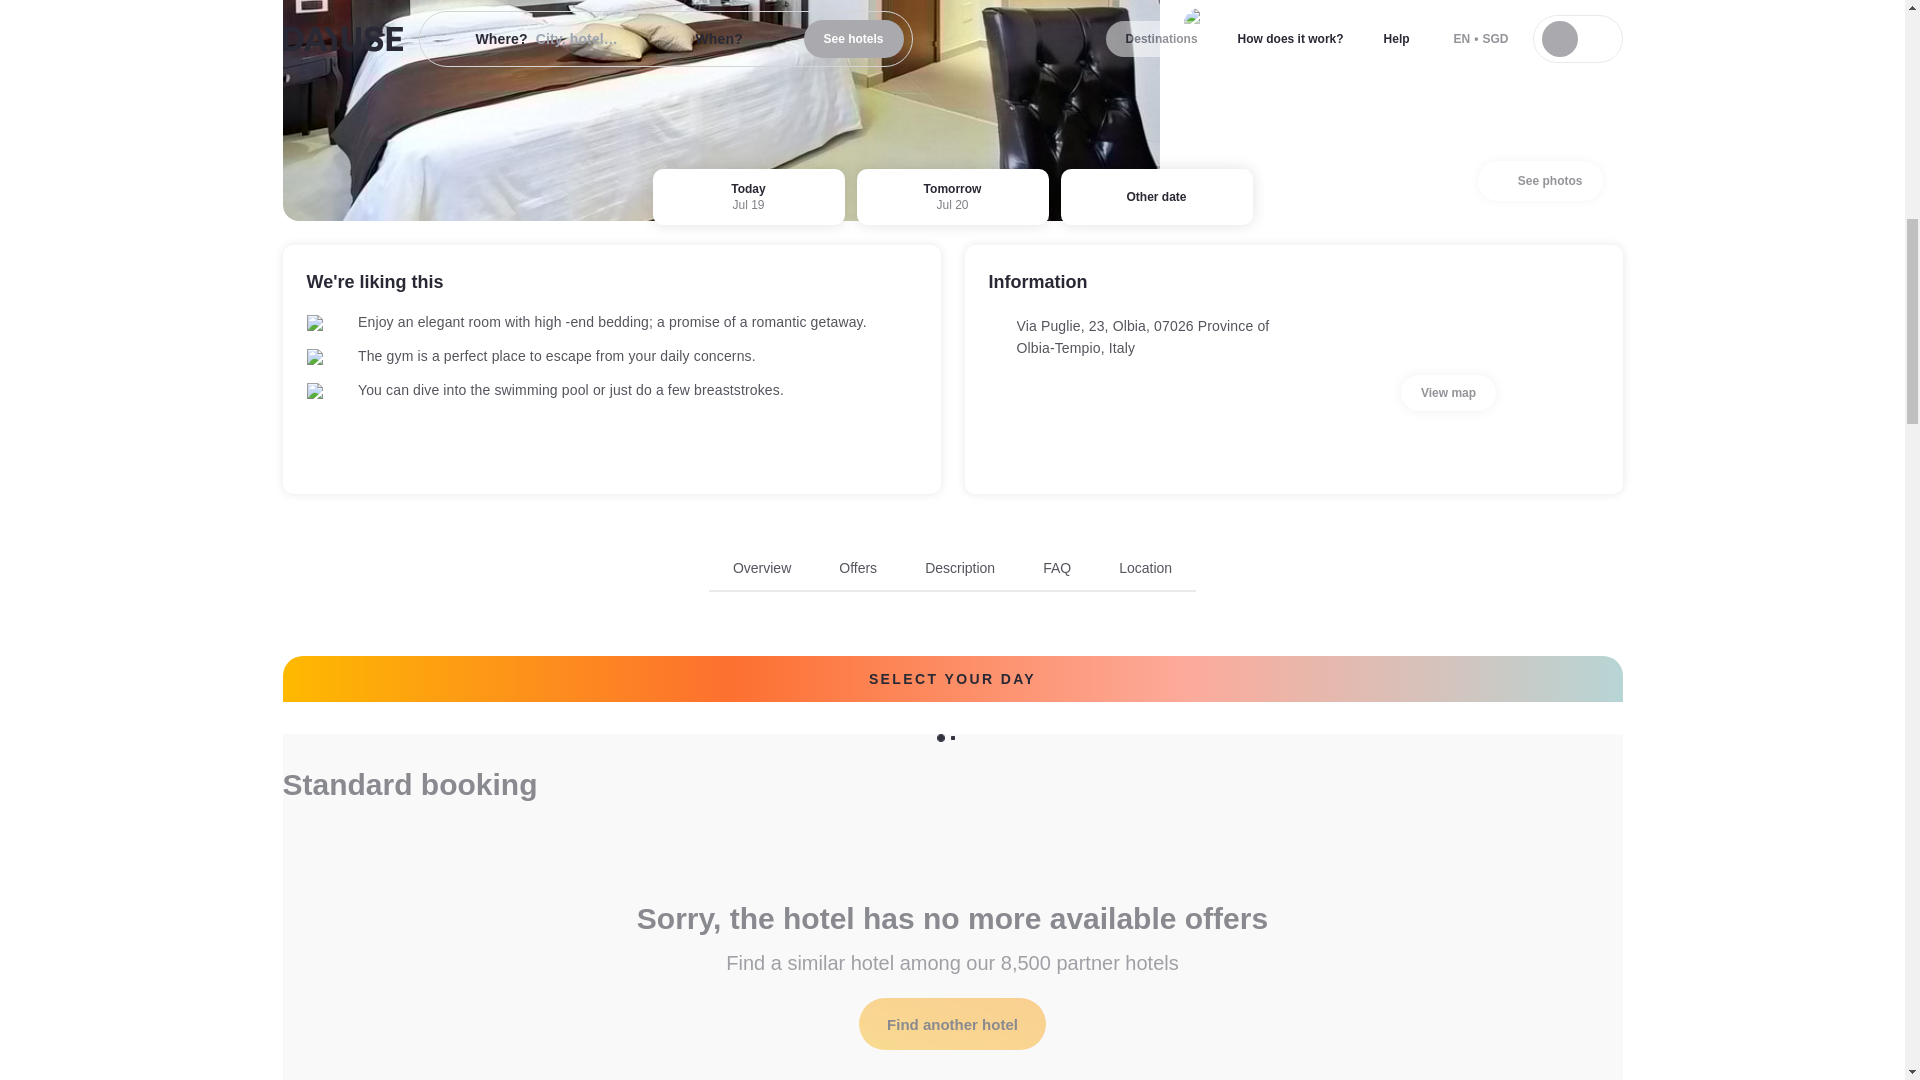 Image resolution: width=1920 pixels, height=1080 pixels. Describe the element at coordinates (952, 574) in the screenshot. I see `Overview` at that location.